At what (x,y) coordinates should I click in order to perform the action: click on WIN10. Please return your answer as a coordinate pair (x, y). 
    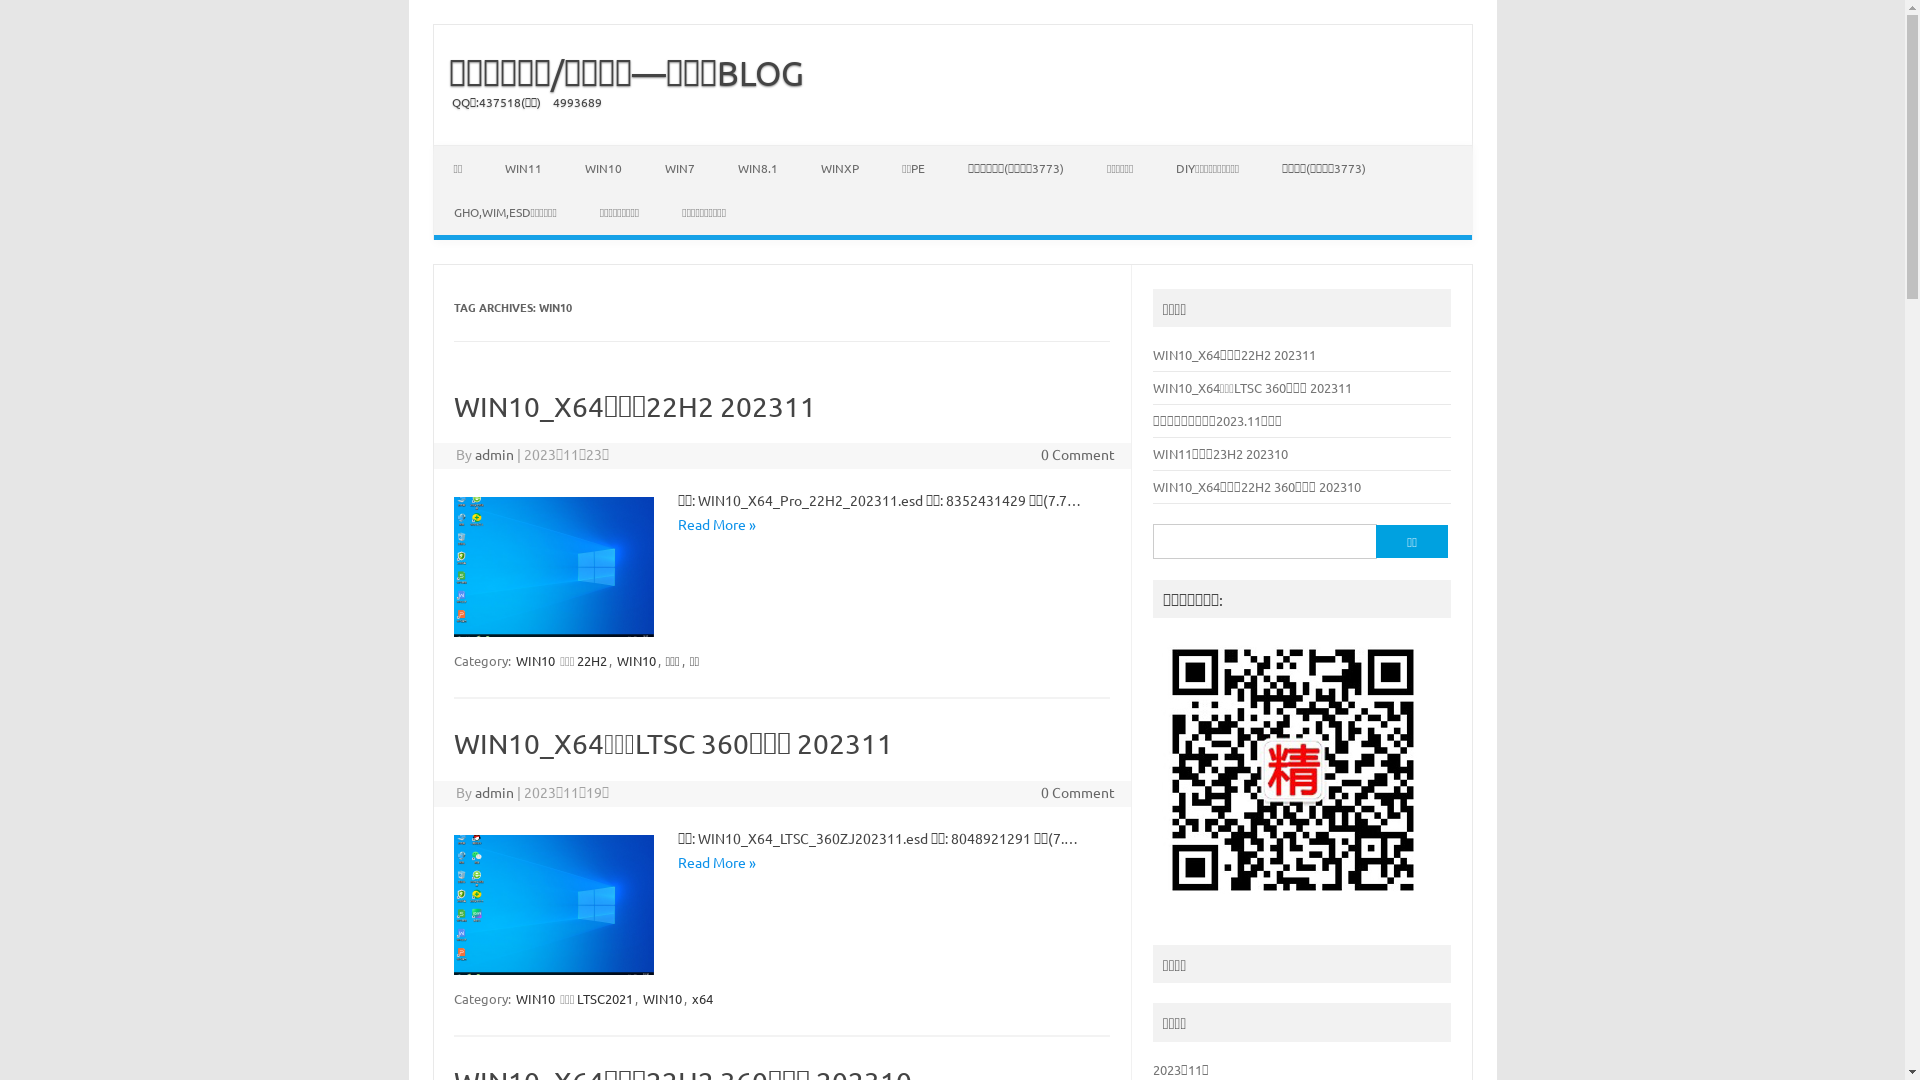
    Looking at the image, I should click on (604, 168).